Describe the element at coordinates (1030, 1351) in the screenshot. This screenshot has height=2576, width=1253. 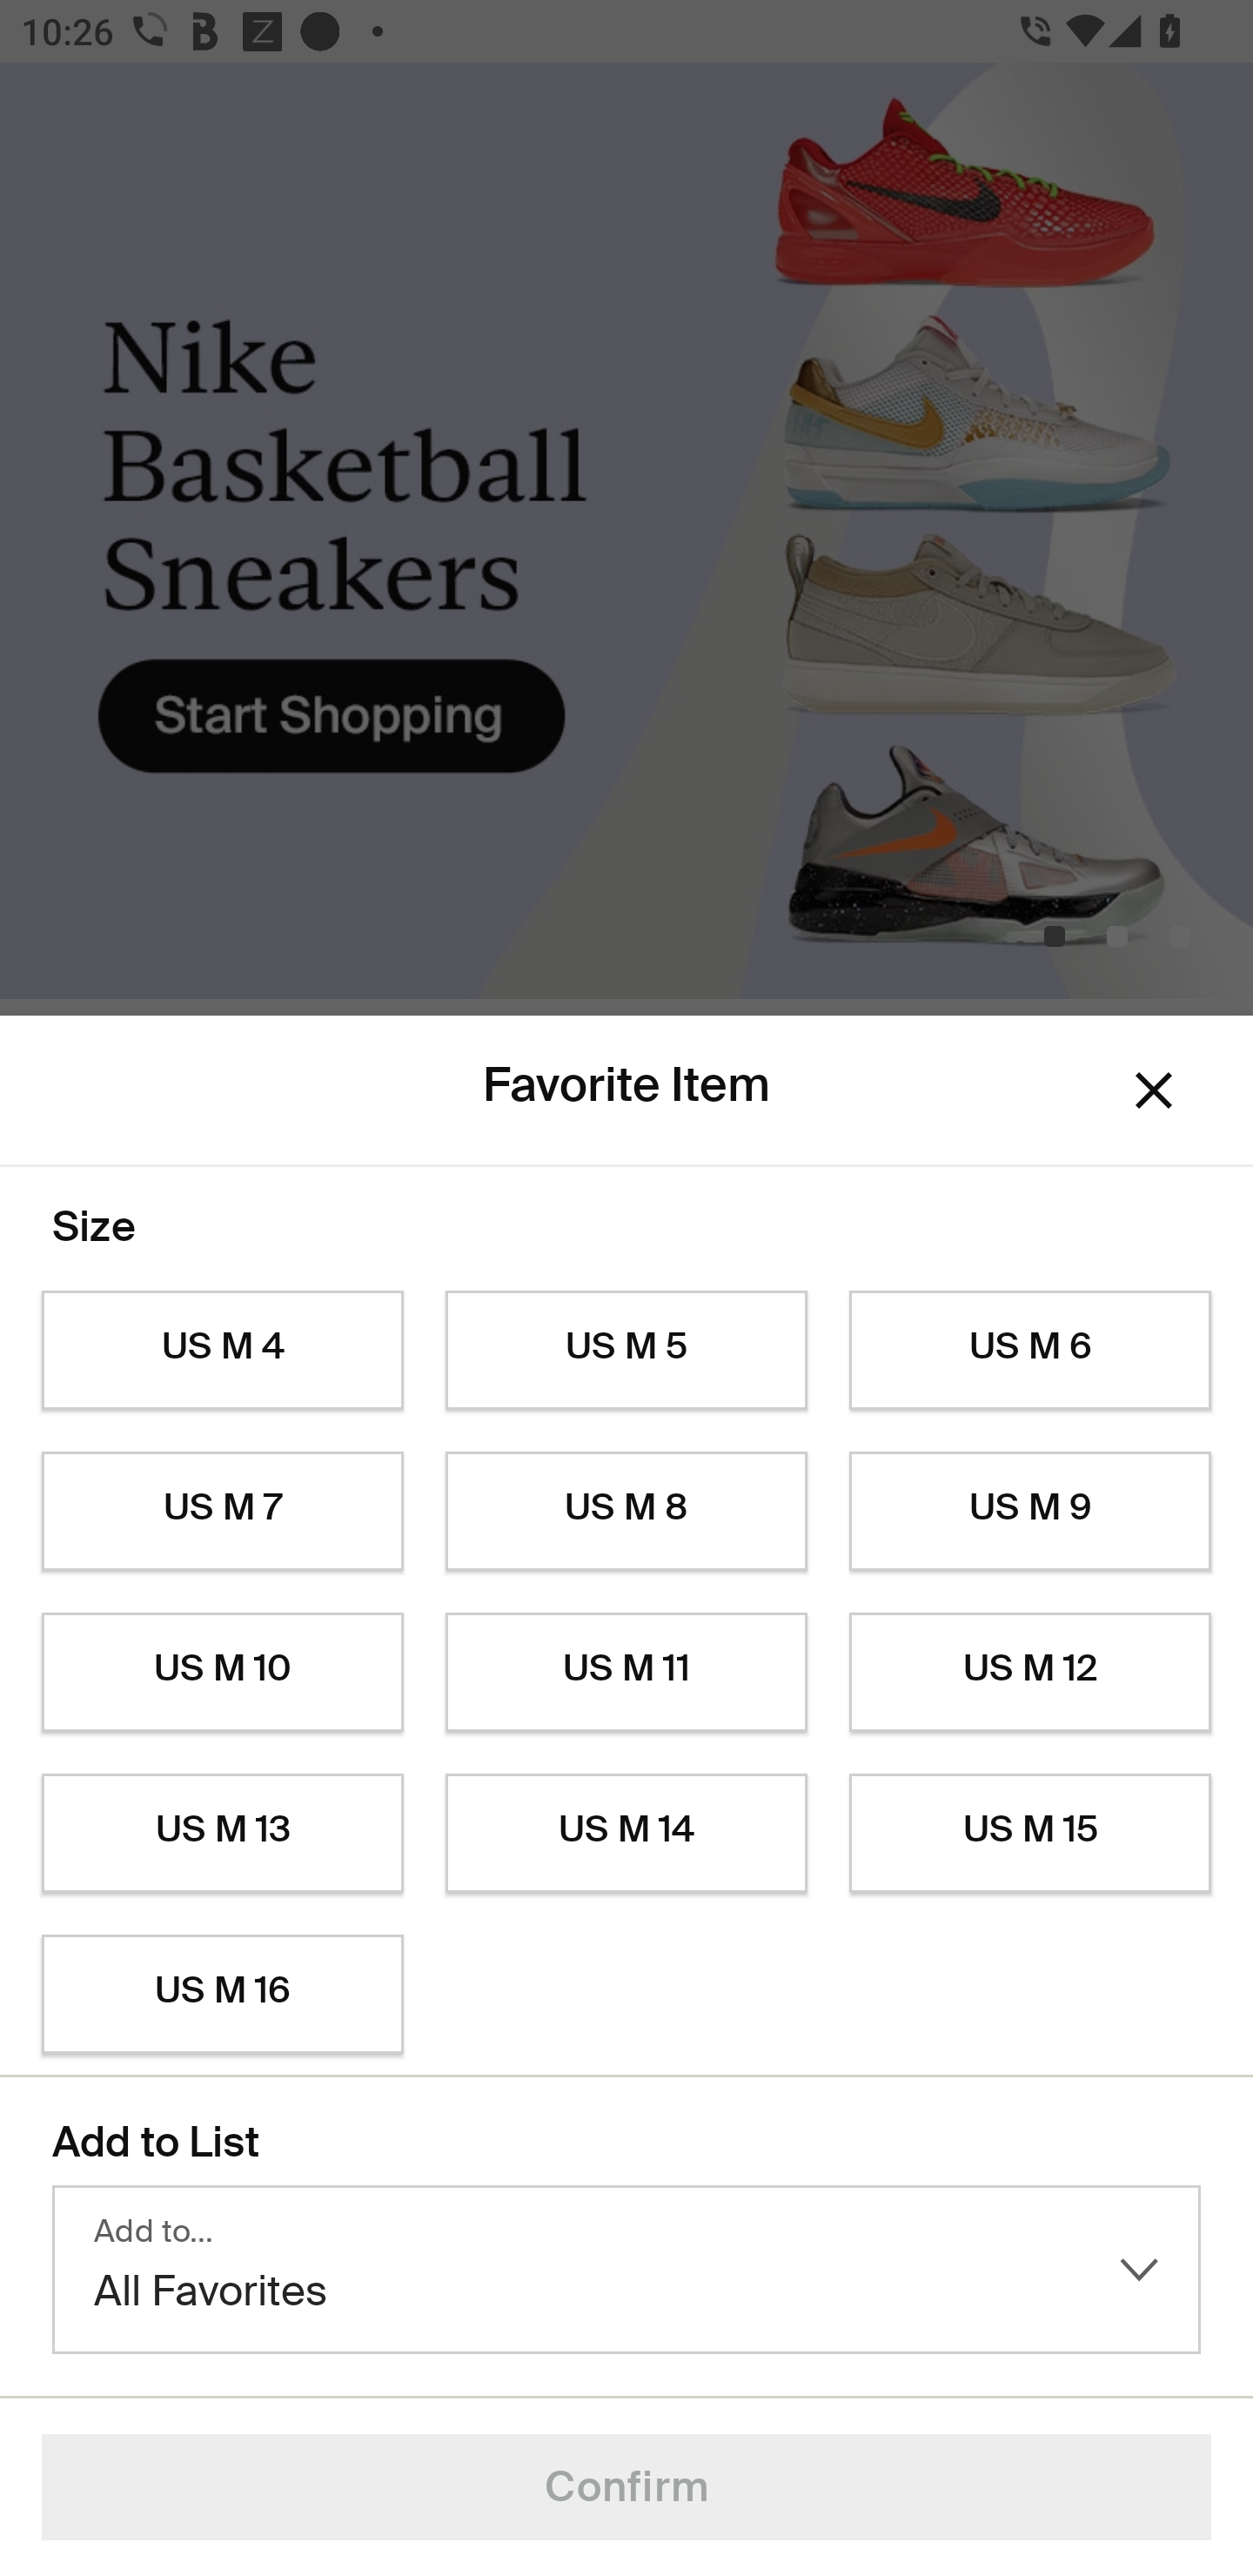
I see `US M 6` at that location.